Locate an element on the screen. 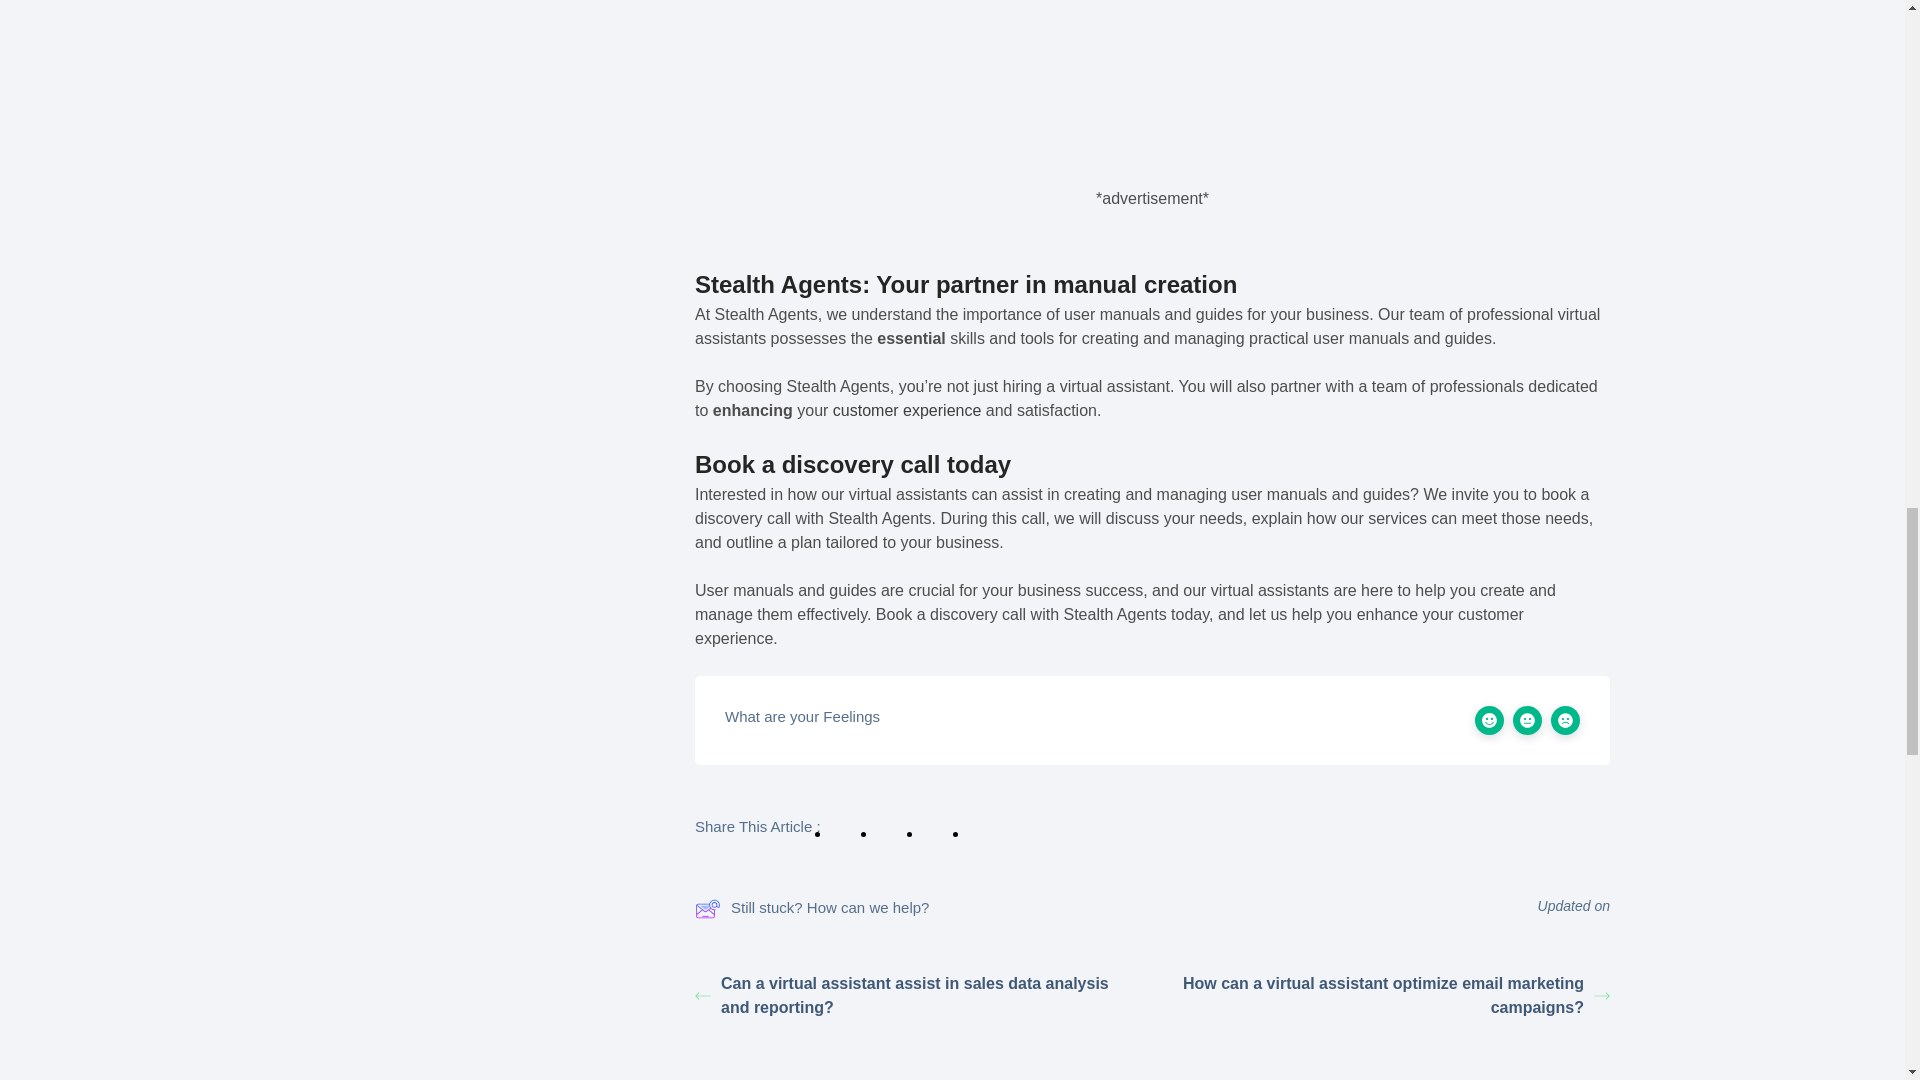 The height and width of the screenshot is (1080, 1920). YouTube video player is located at coordinates (1152, 32).